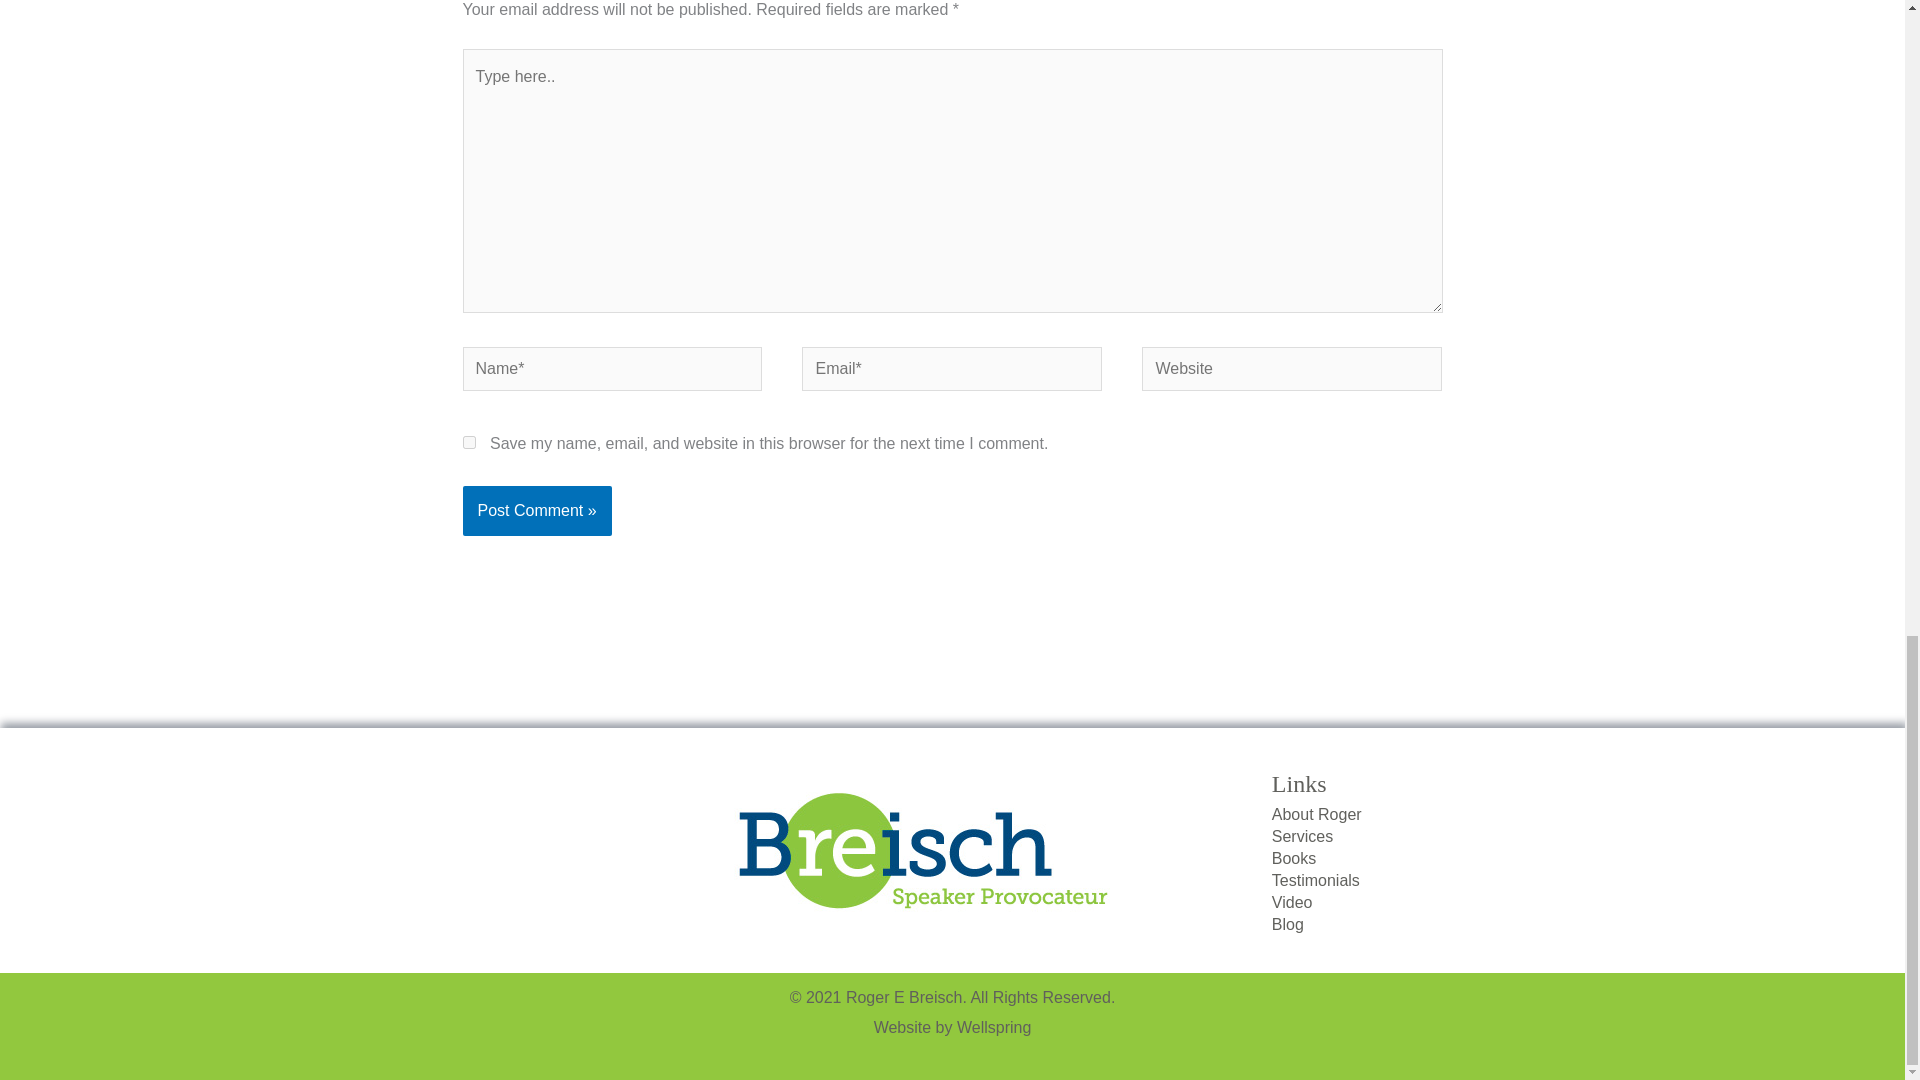 The image size is (1920, 1080). I want to click on Wellspring, so click(994, 1027).